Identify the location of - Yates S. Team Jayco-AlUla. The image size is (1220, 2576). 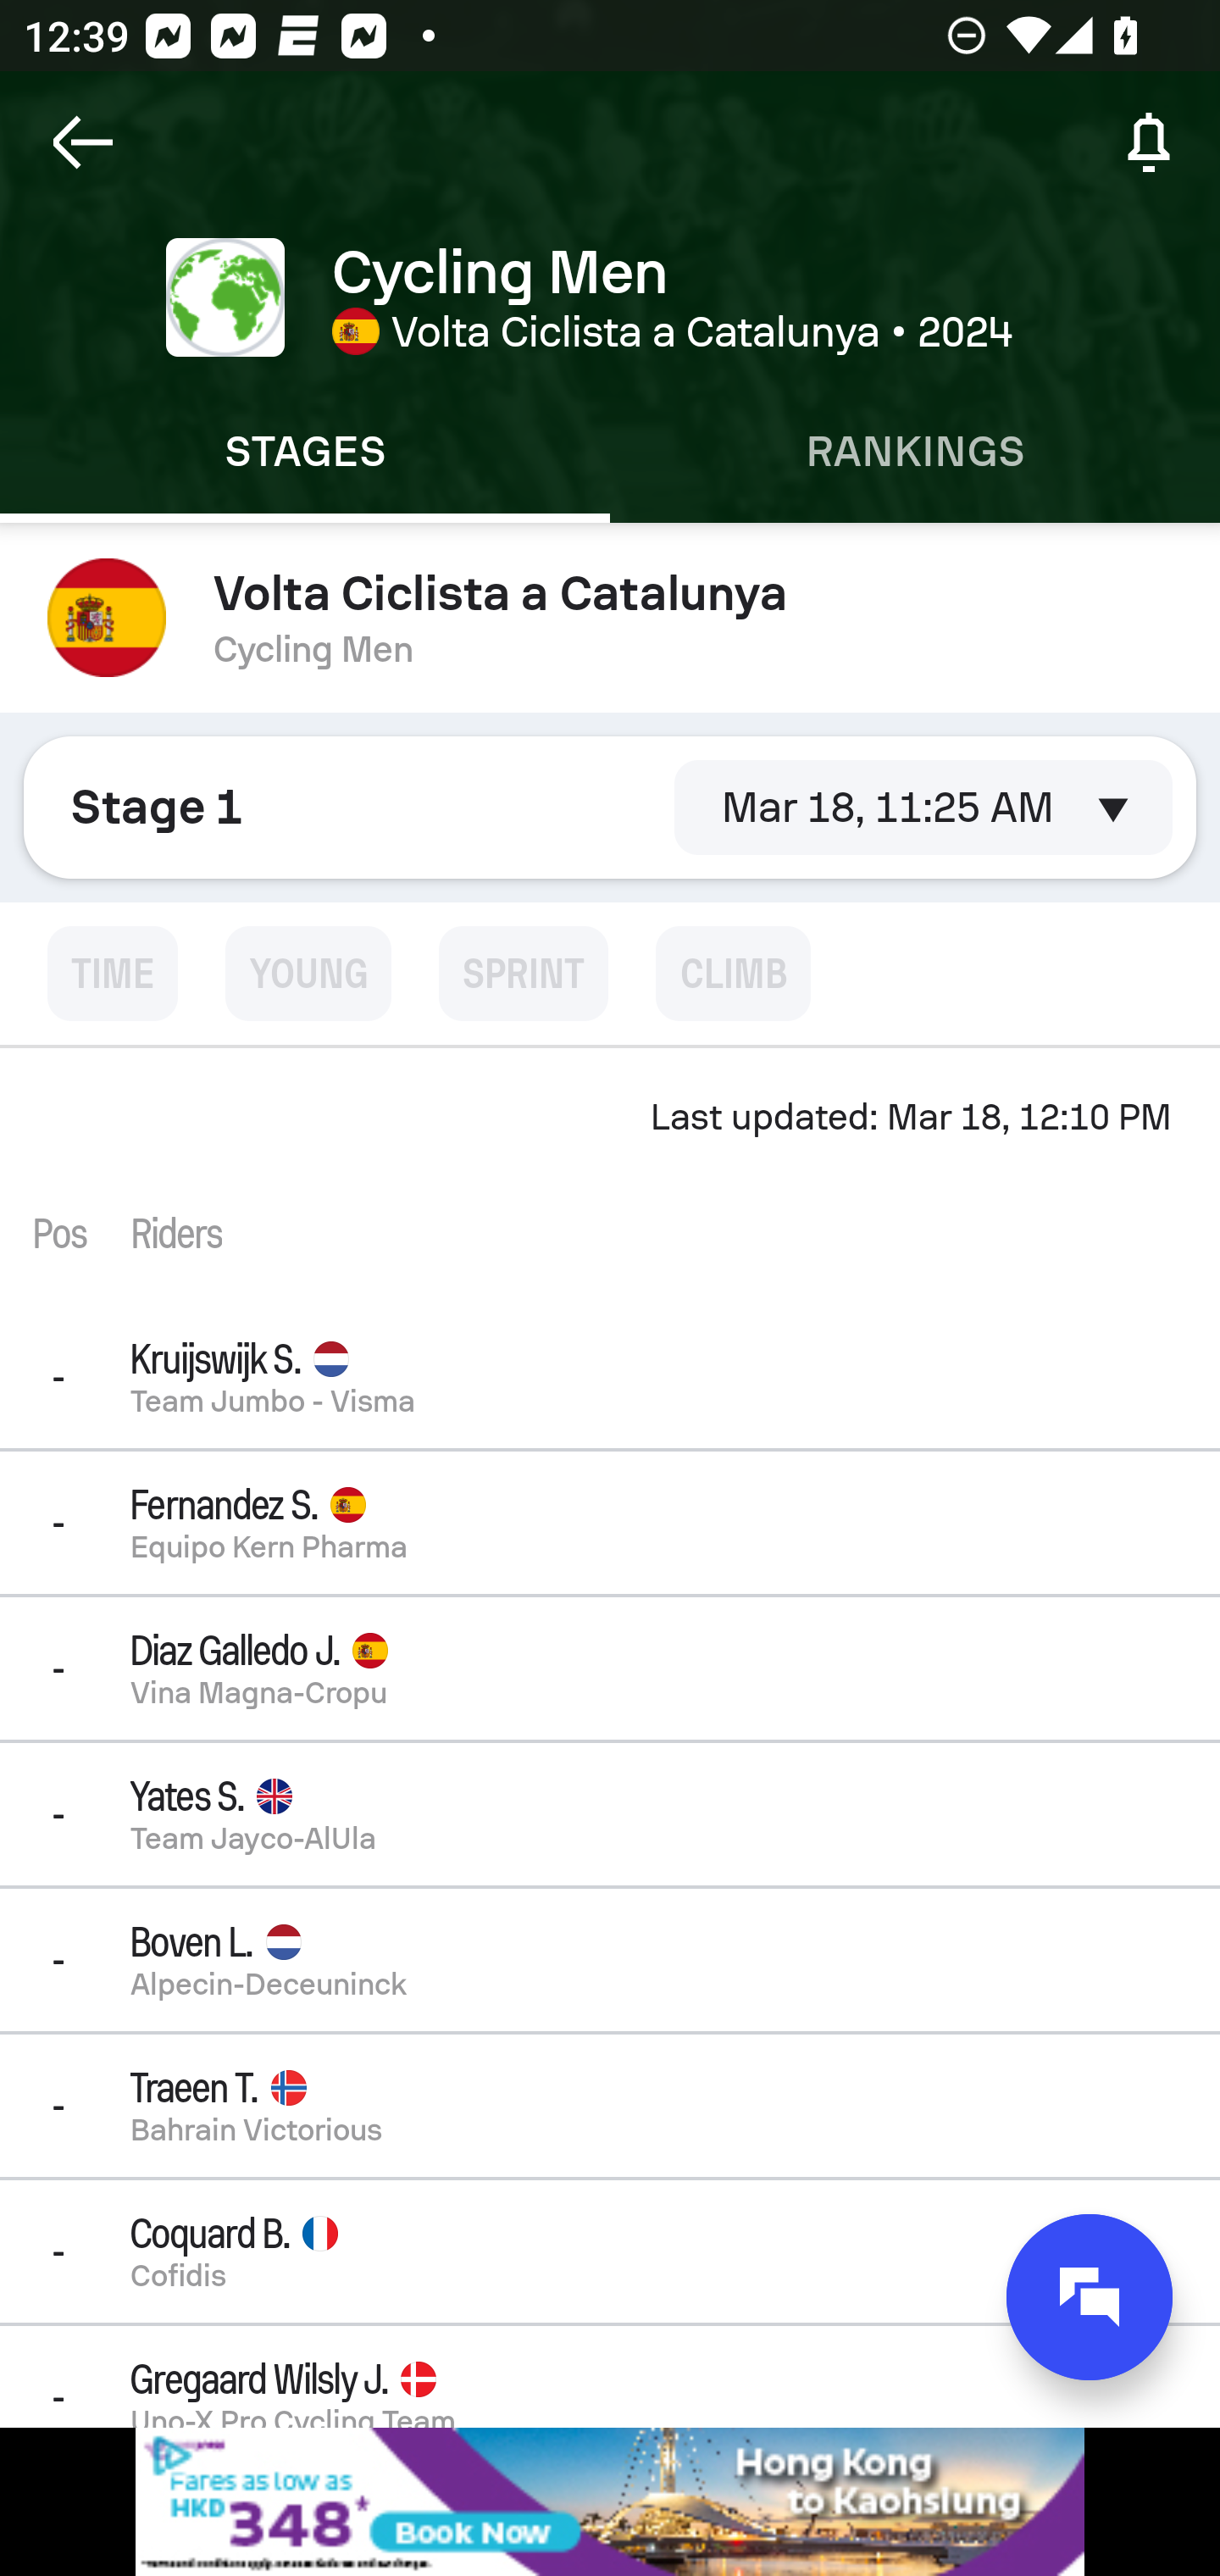
(610, 1815).